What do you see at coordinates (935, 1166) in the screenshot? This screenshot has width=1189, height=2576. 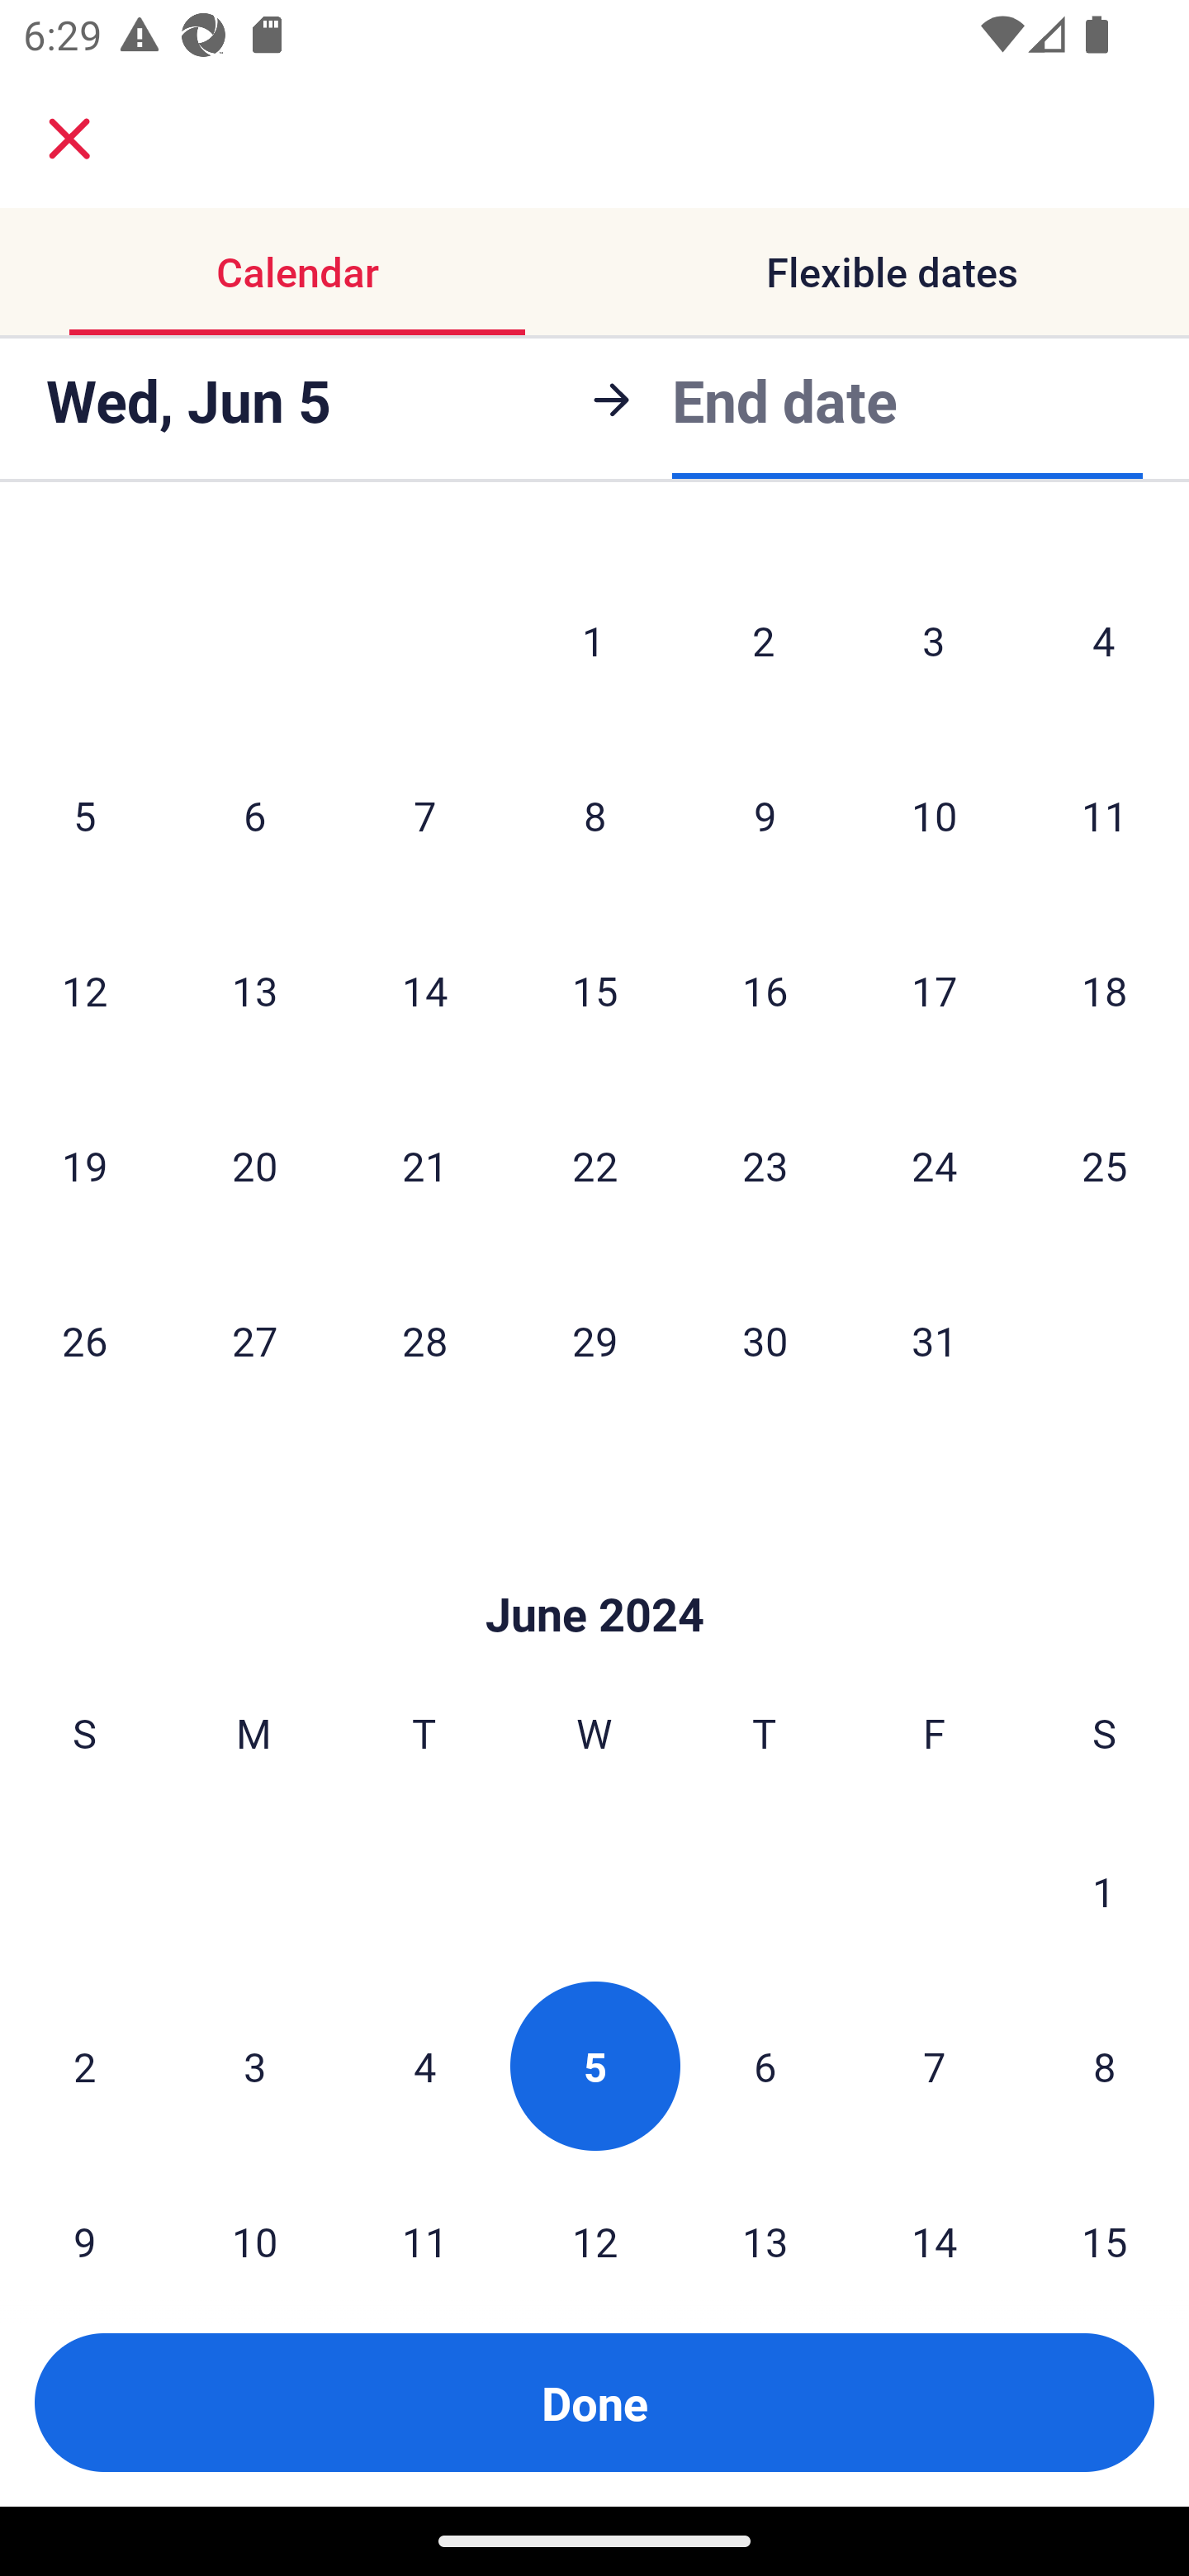 I see `24 Friday, May 24, 2024` at bounding box center [935, 1166].